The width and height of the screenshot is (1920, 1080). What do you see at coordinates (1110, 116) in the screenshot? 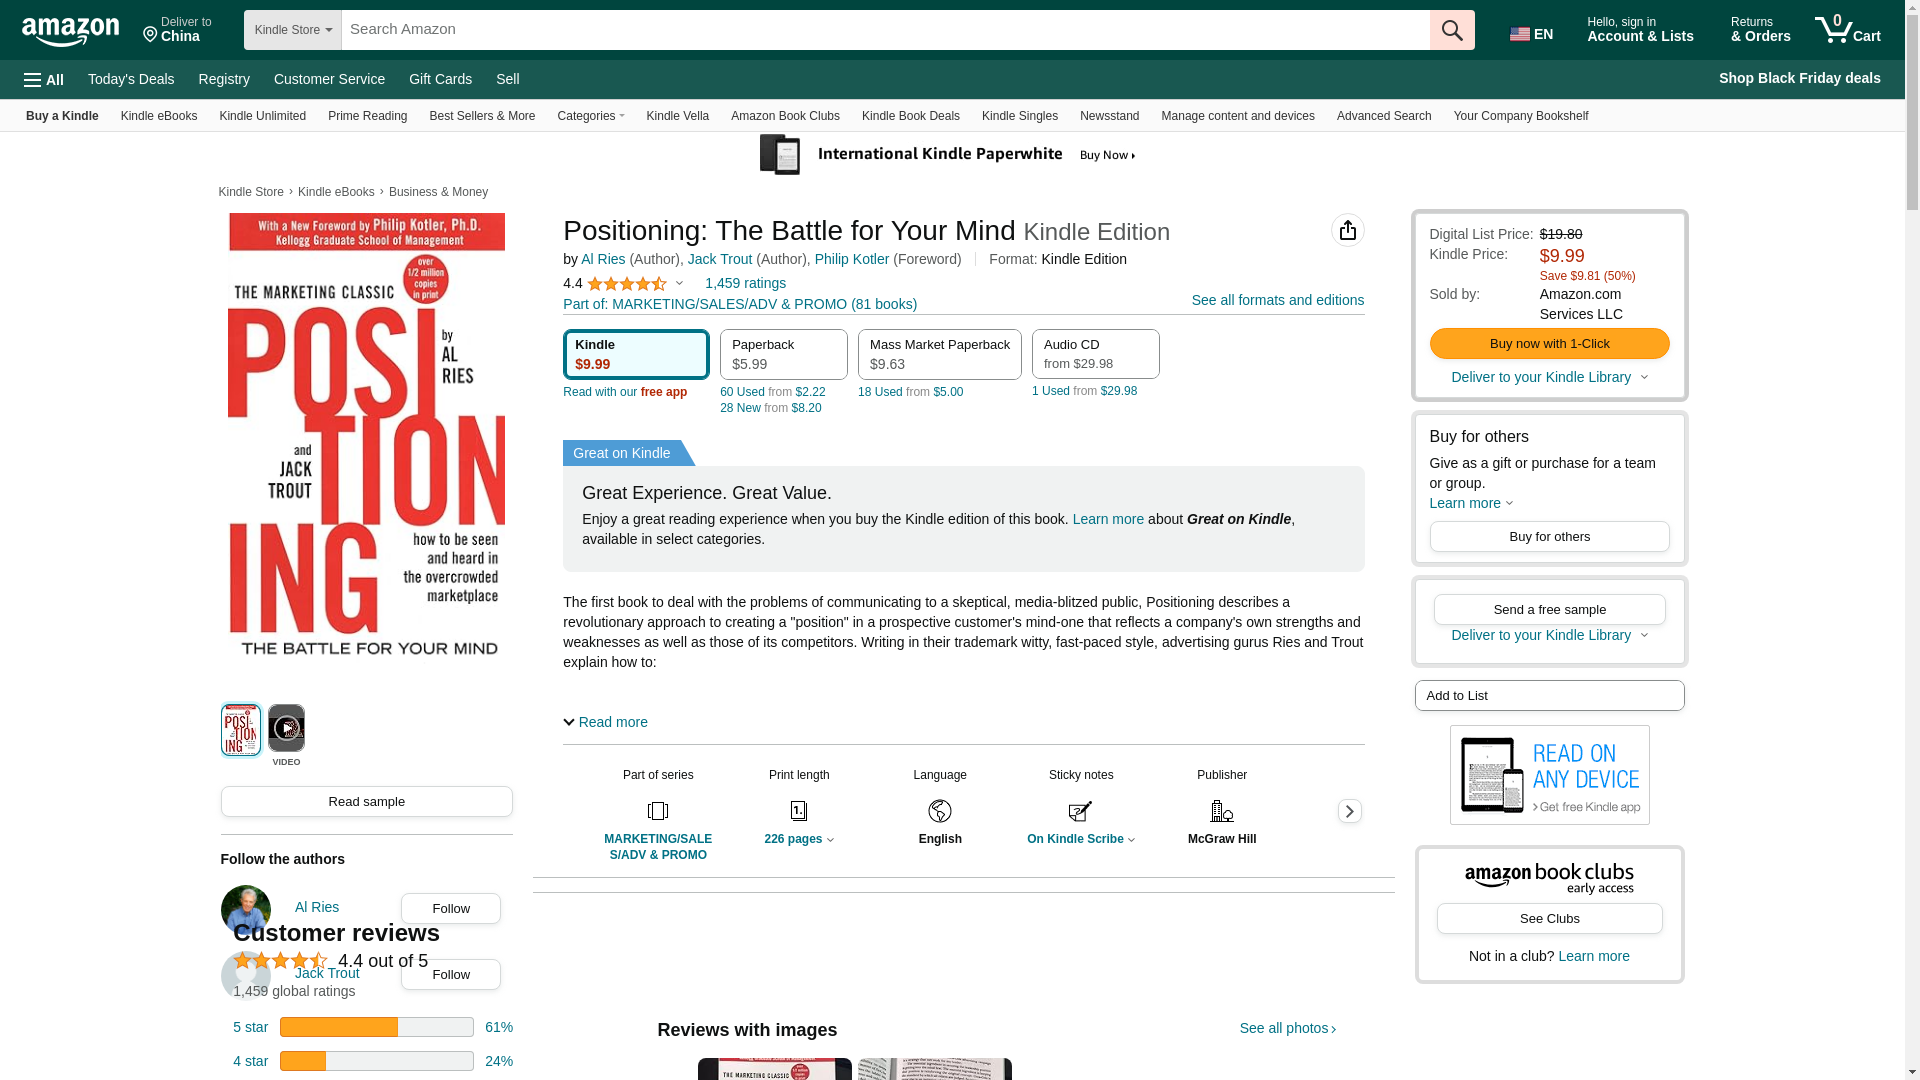
I see `Newsstand` at bounding box center [1110, 116].